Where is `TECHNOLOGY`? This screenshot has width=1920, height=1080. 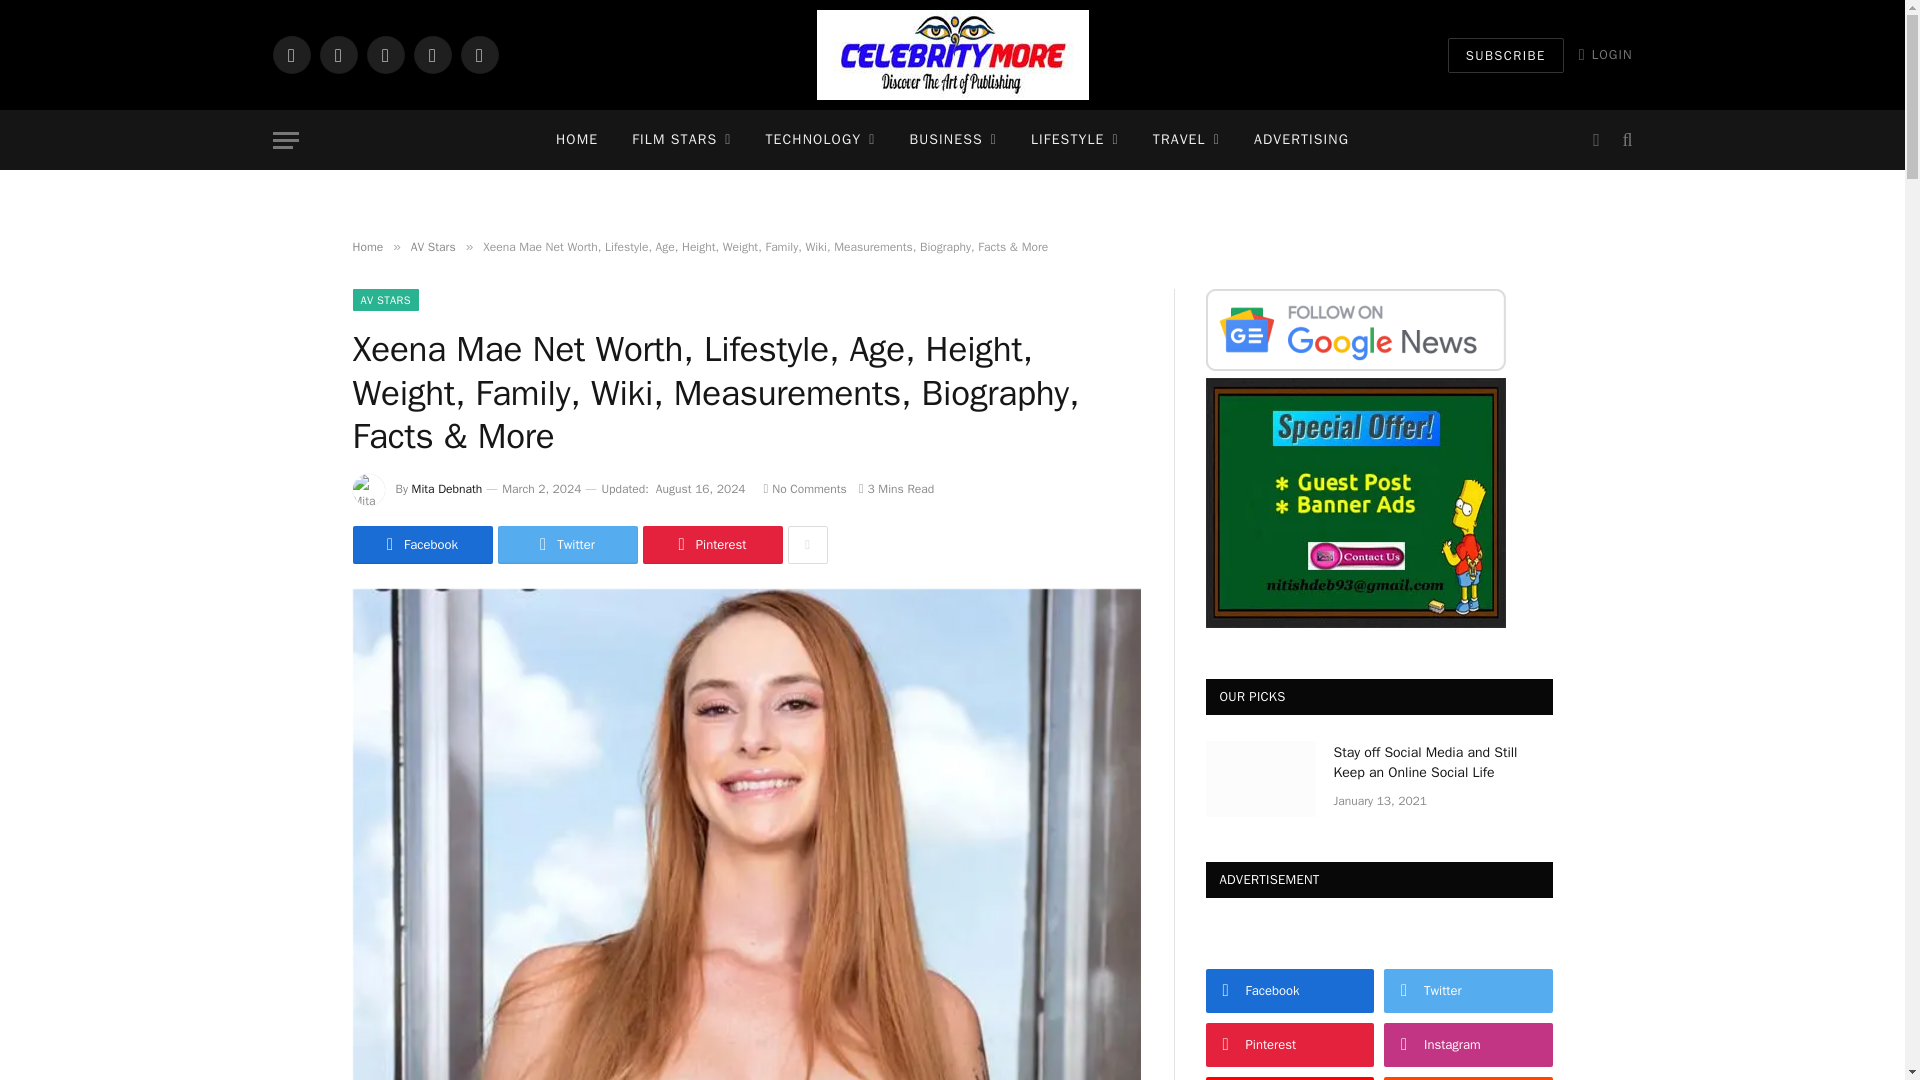
TECHNOLOGY is located at coordinates (820, 140).